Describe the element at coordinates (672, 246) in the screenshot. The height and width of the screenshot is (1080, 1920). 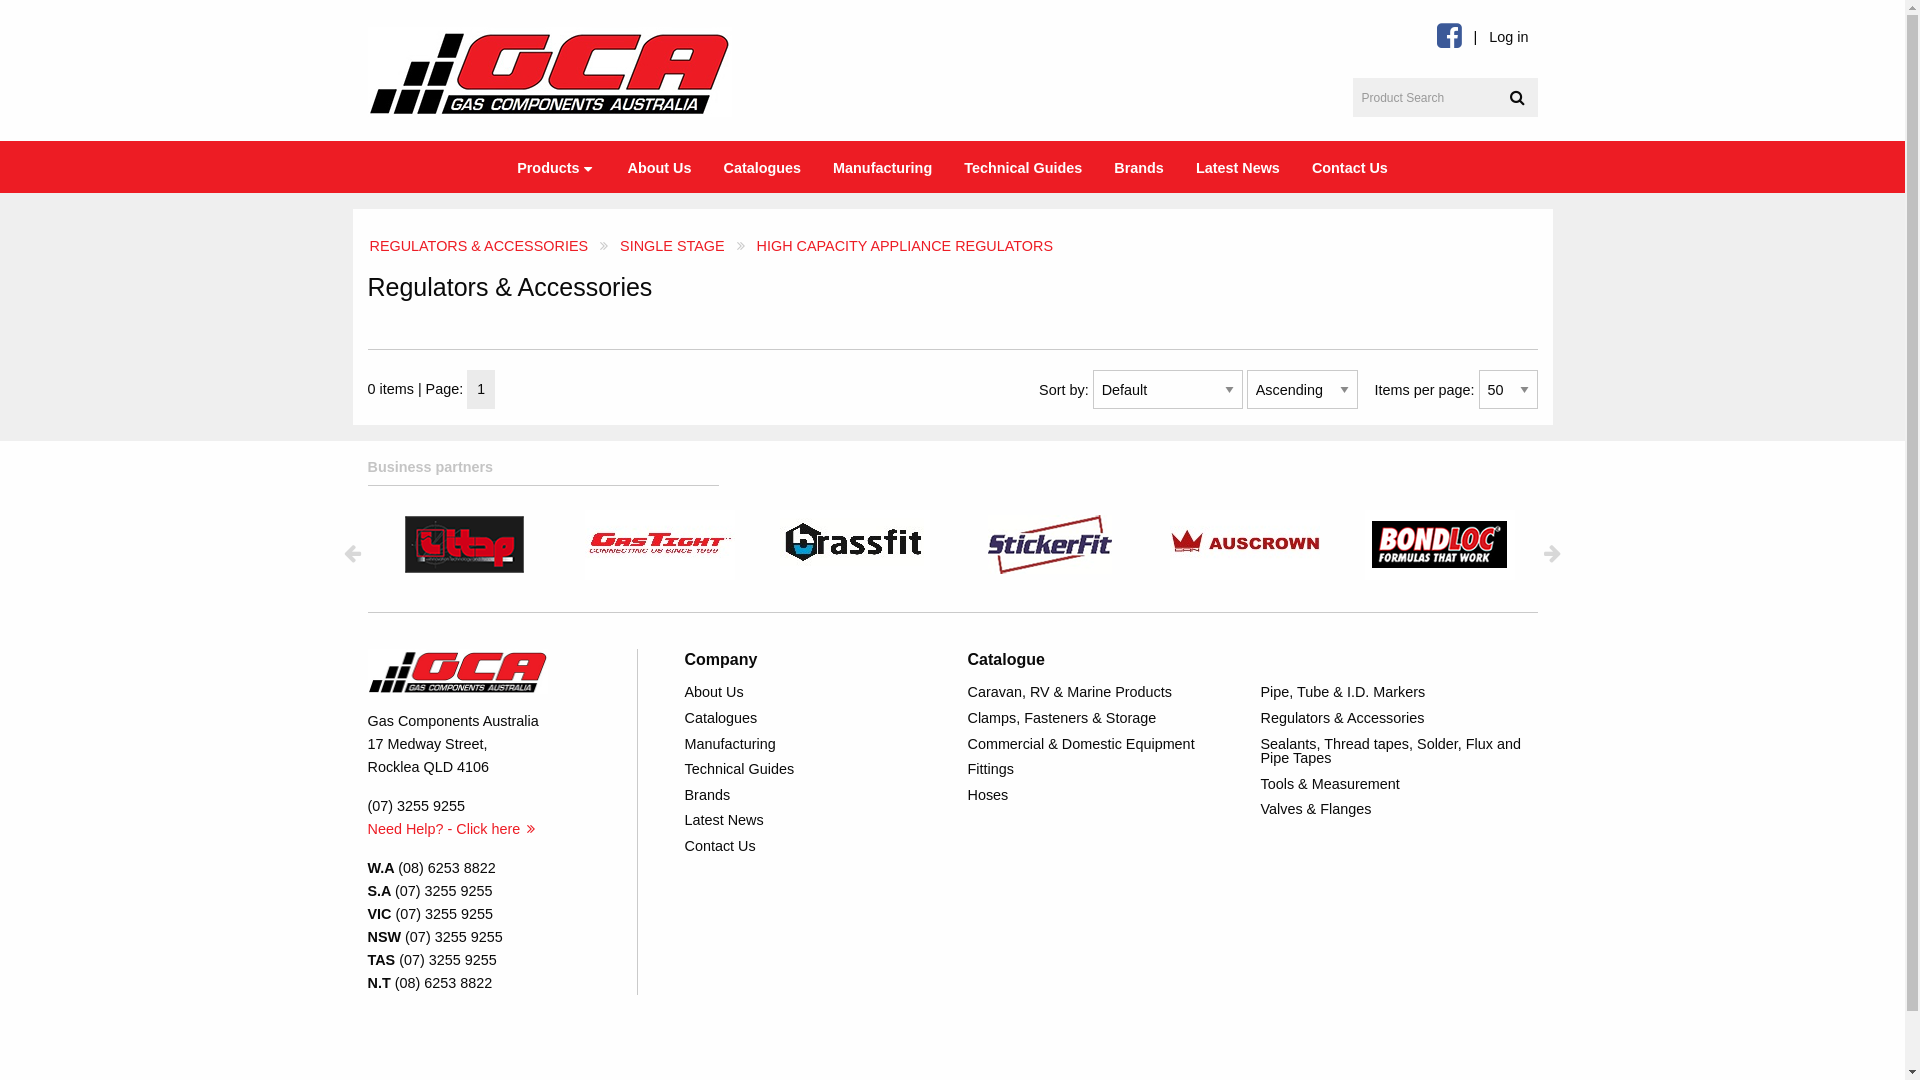
I see `SINGLE STAGE` at that location.